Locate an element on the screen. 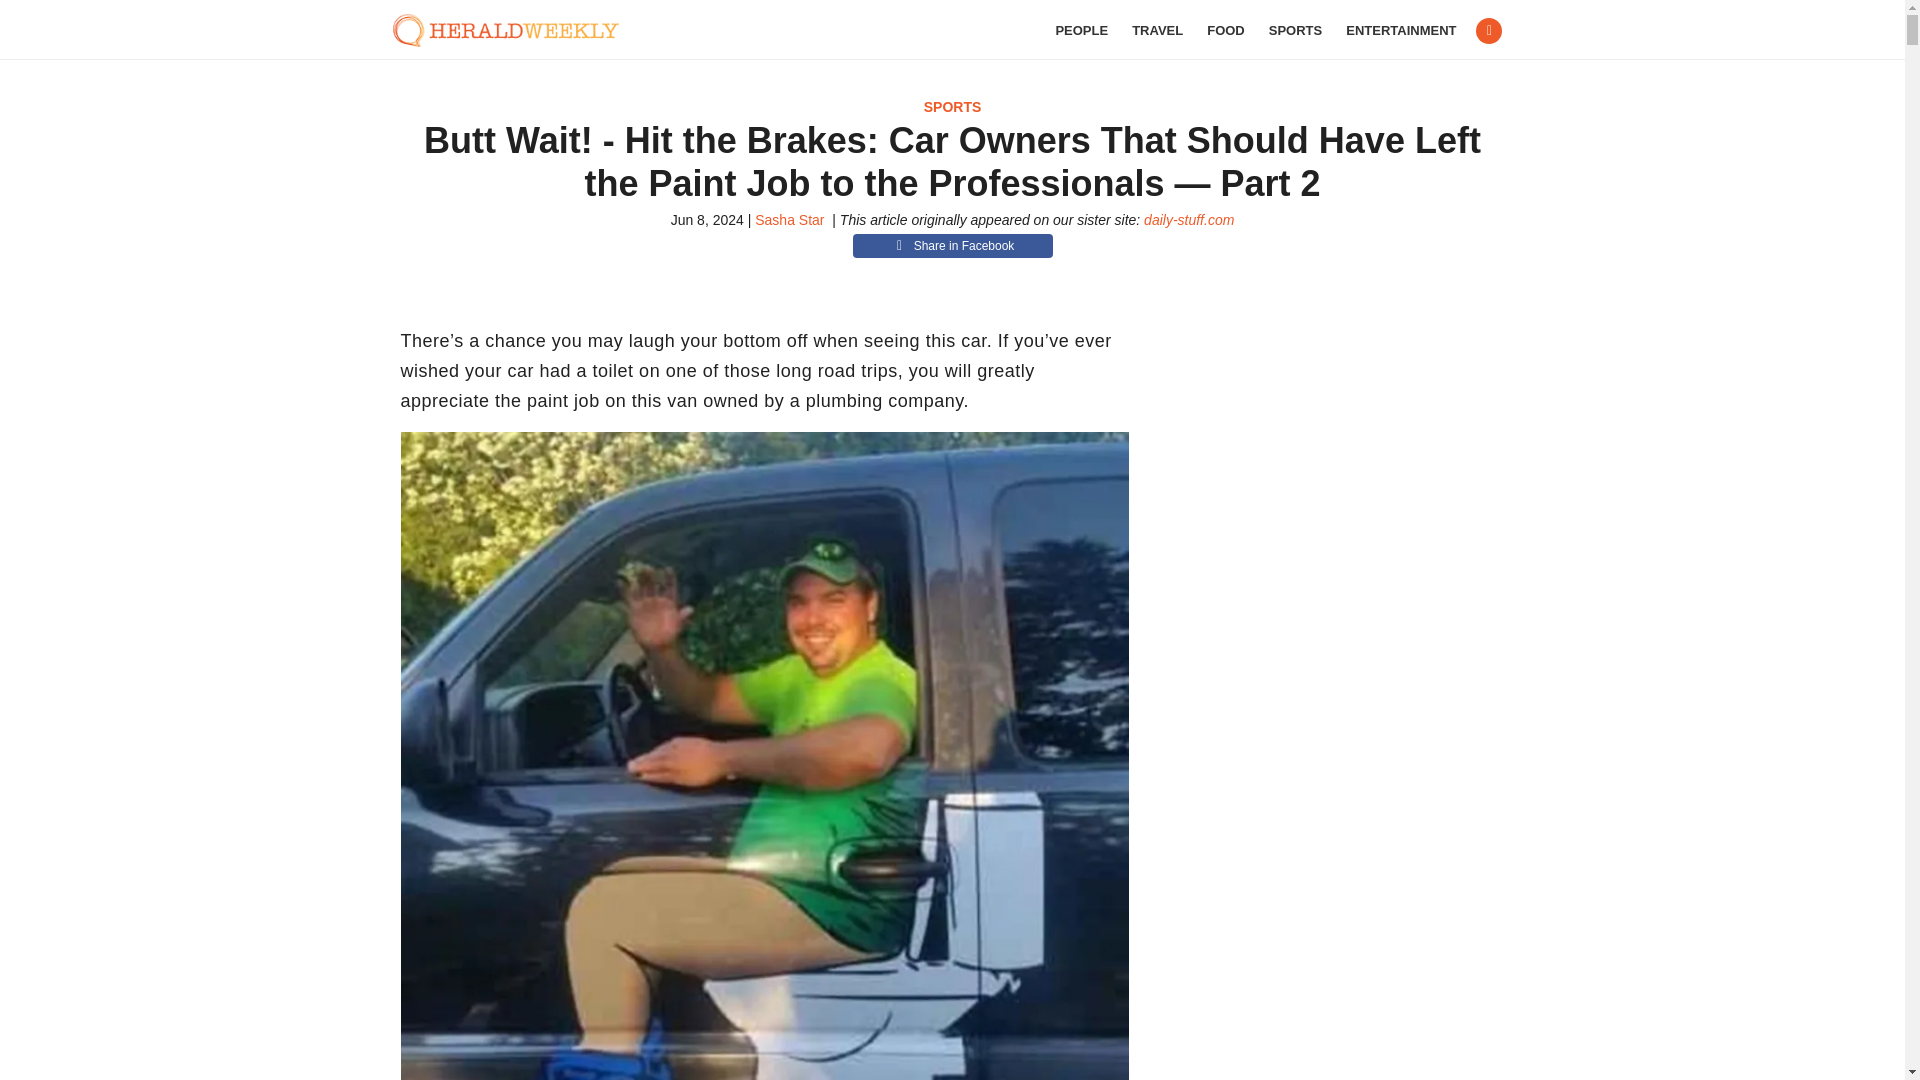 The image size is (1920, 1080). daily-stuff.com is located at coordinates (1189, 219).